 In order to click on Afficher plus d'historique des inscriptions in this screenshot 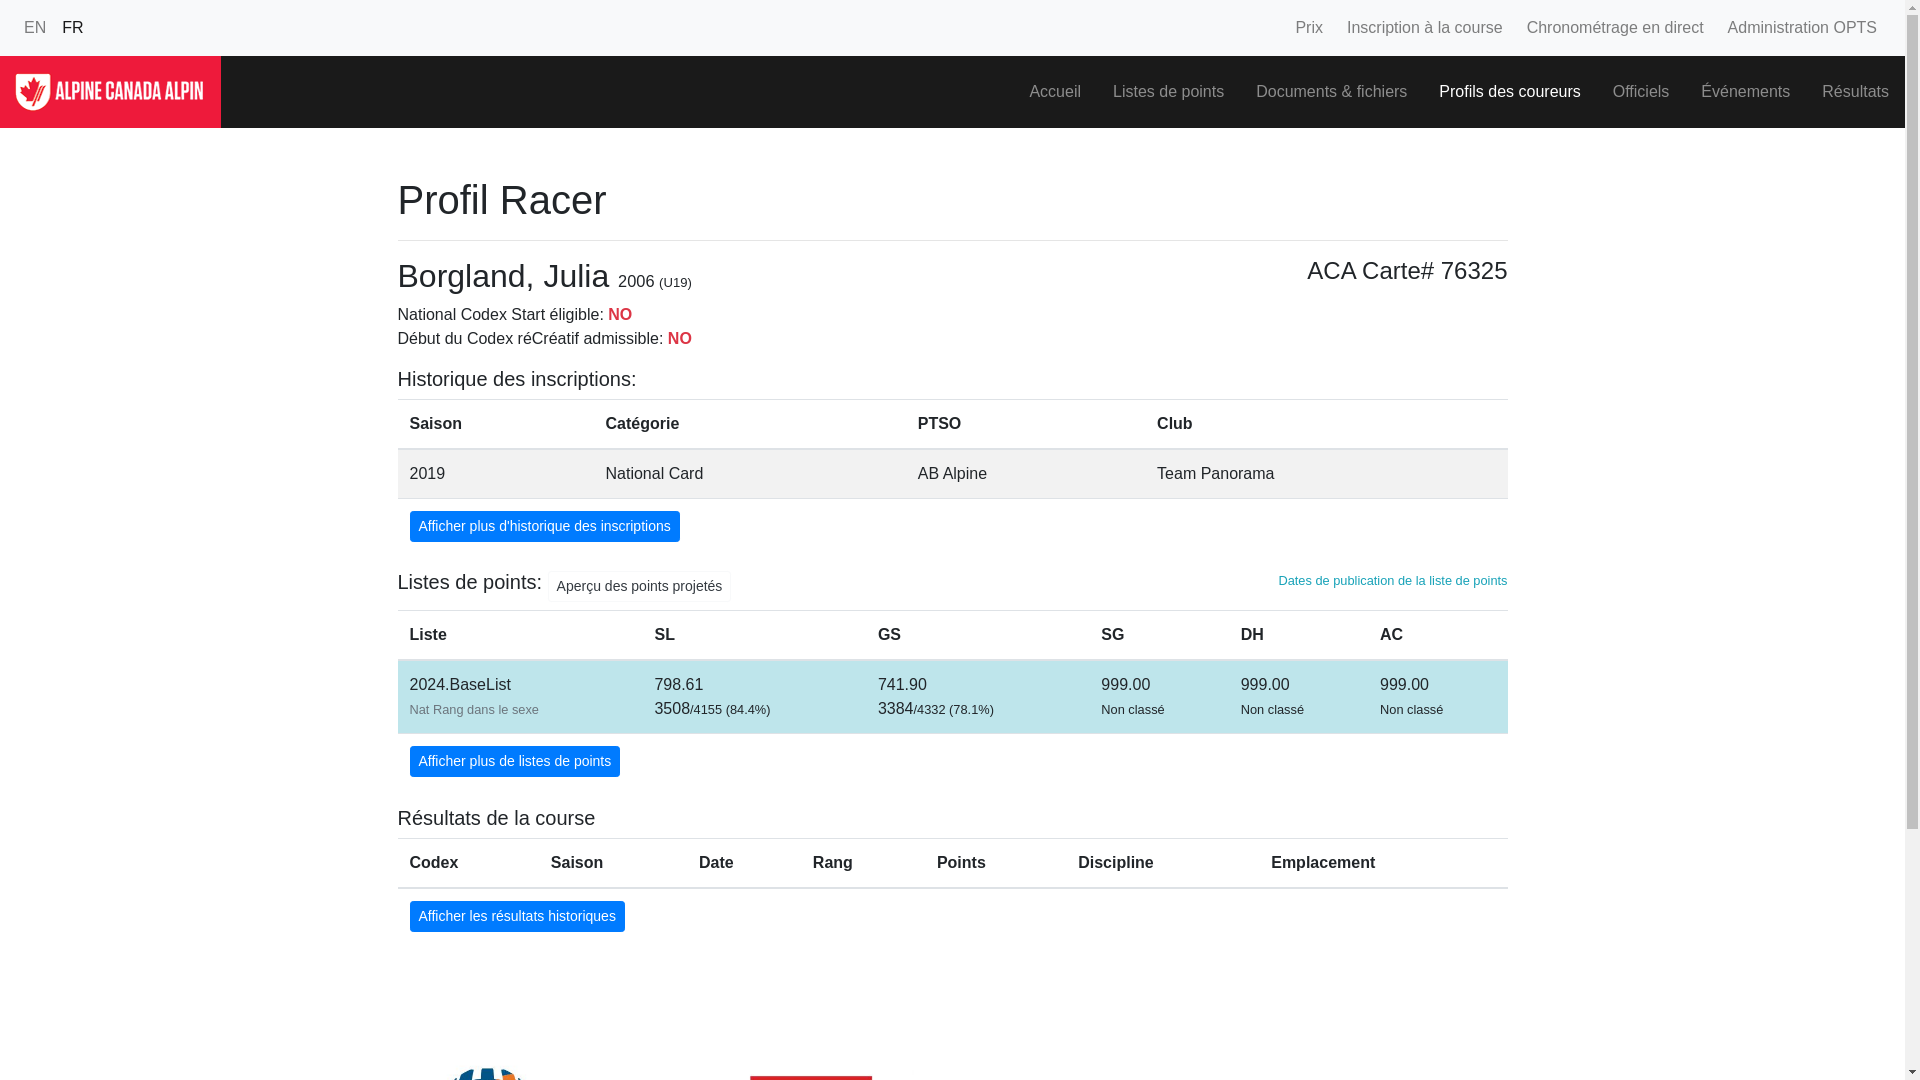, I will do `click(545, 526)`.